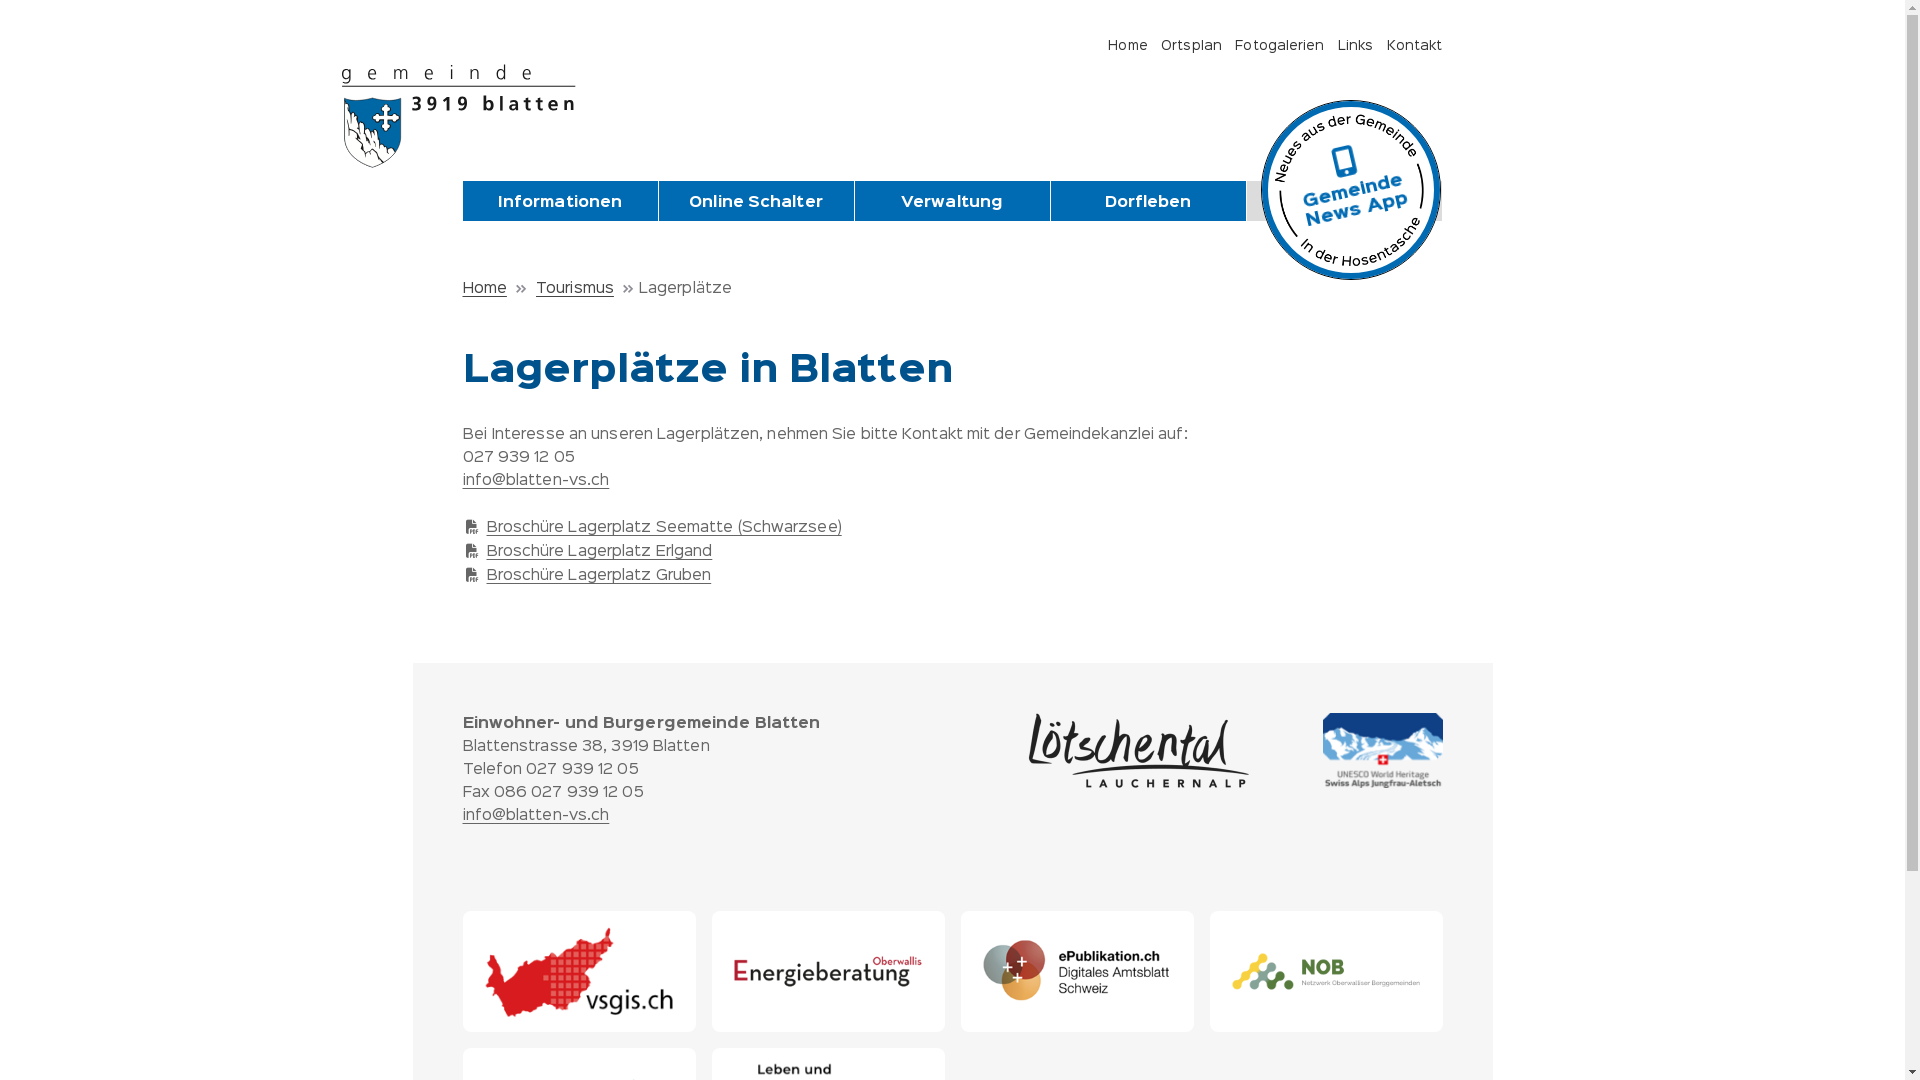 The height and width of the screenshot is (1080, 1920). Describe the element at coordinates (560, 203) in the screenshot. I see `Informationen` at that location.